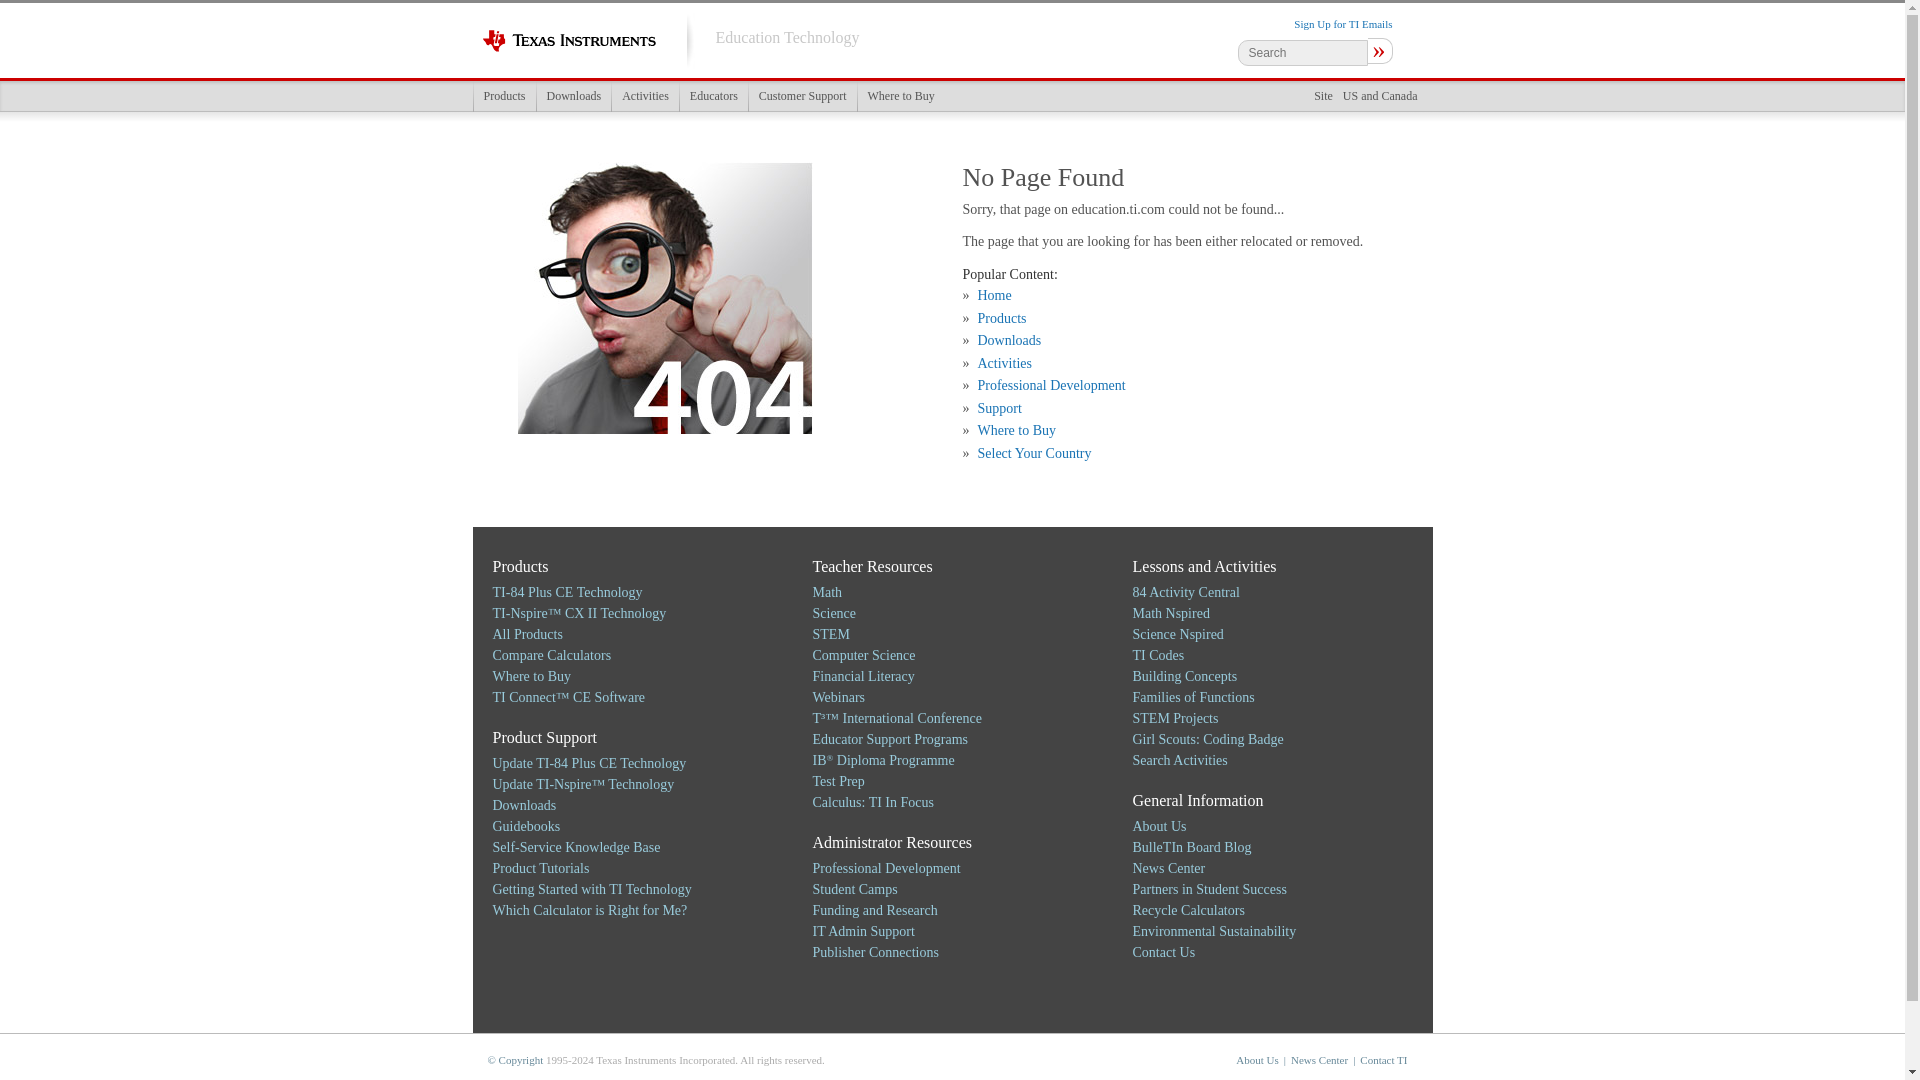 The width and height of the screenshot is (1920, 1080). What do you see at coordinates (714, 96) in the screenshot?
I see `Educators` at bounding box center [714, 96].